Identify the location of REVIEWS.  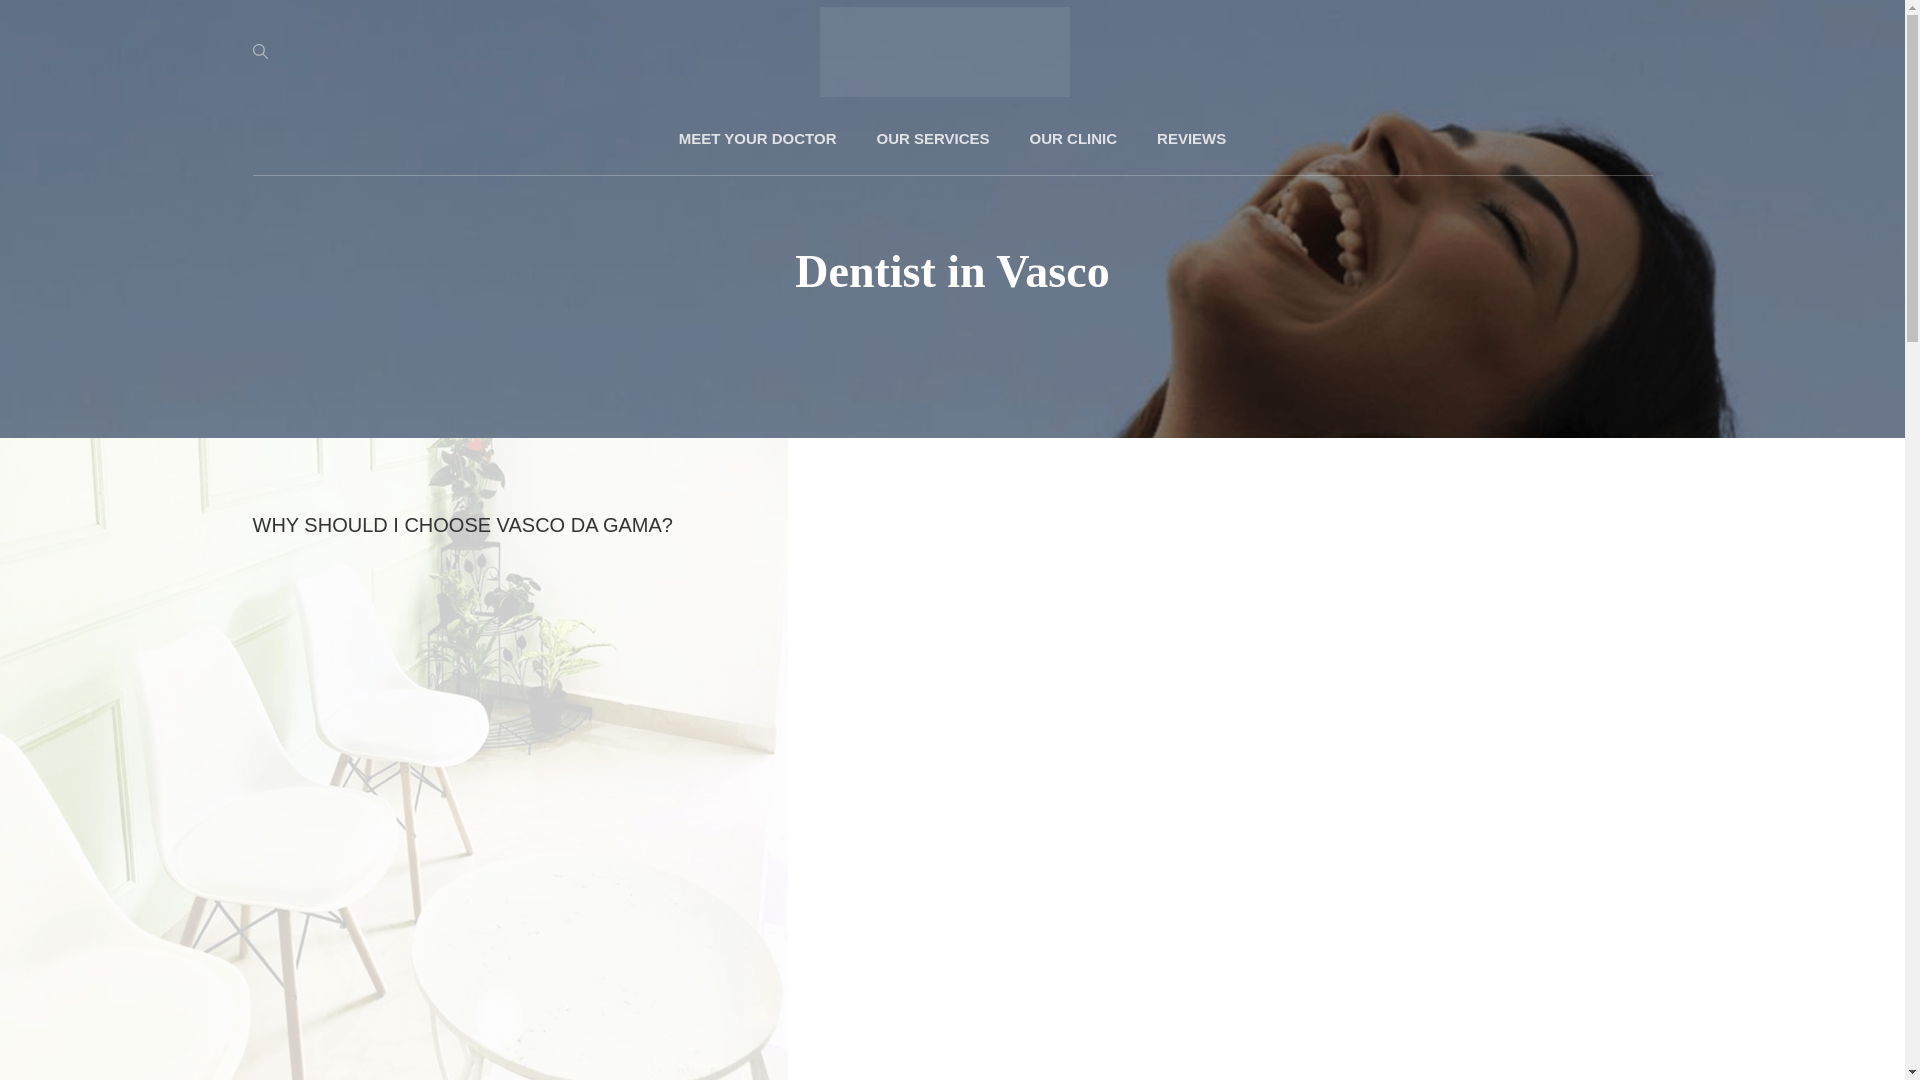
(1191, 138).